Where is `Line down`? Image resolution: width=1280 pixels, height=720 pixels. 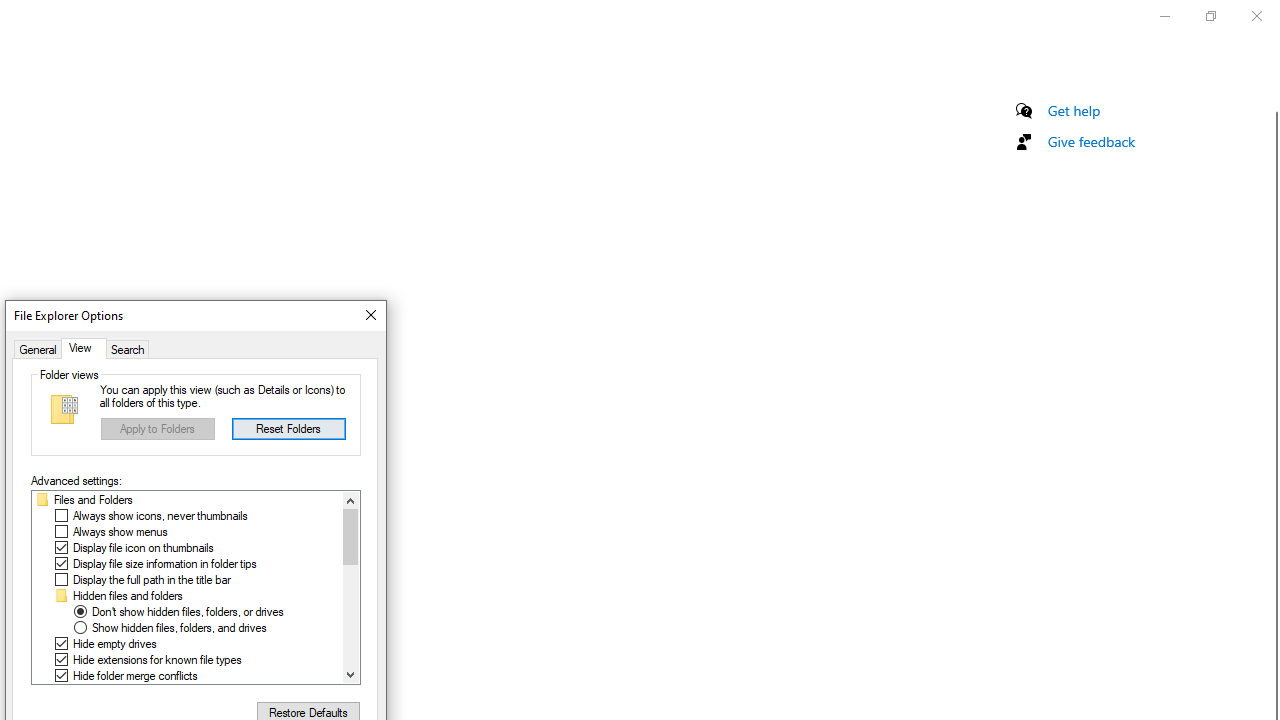 Line down is located at coordinates (350, 674).